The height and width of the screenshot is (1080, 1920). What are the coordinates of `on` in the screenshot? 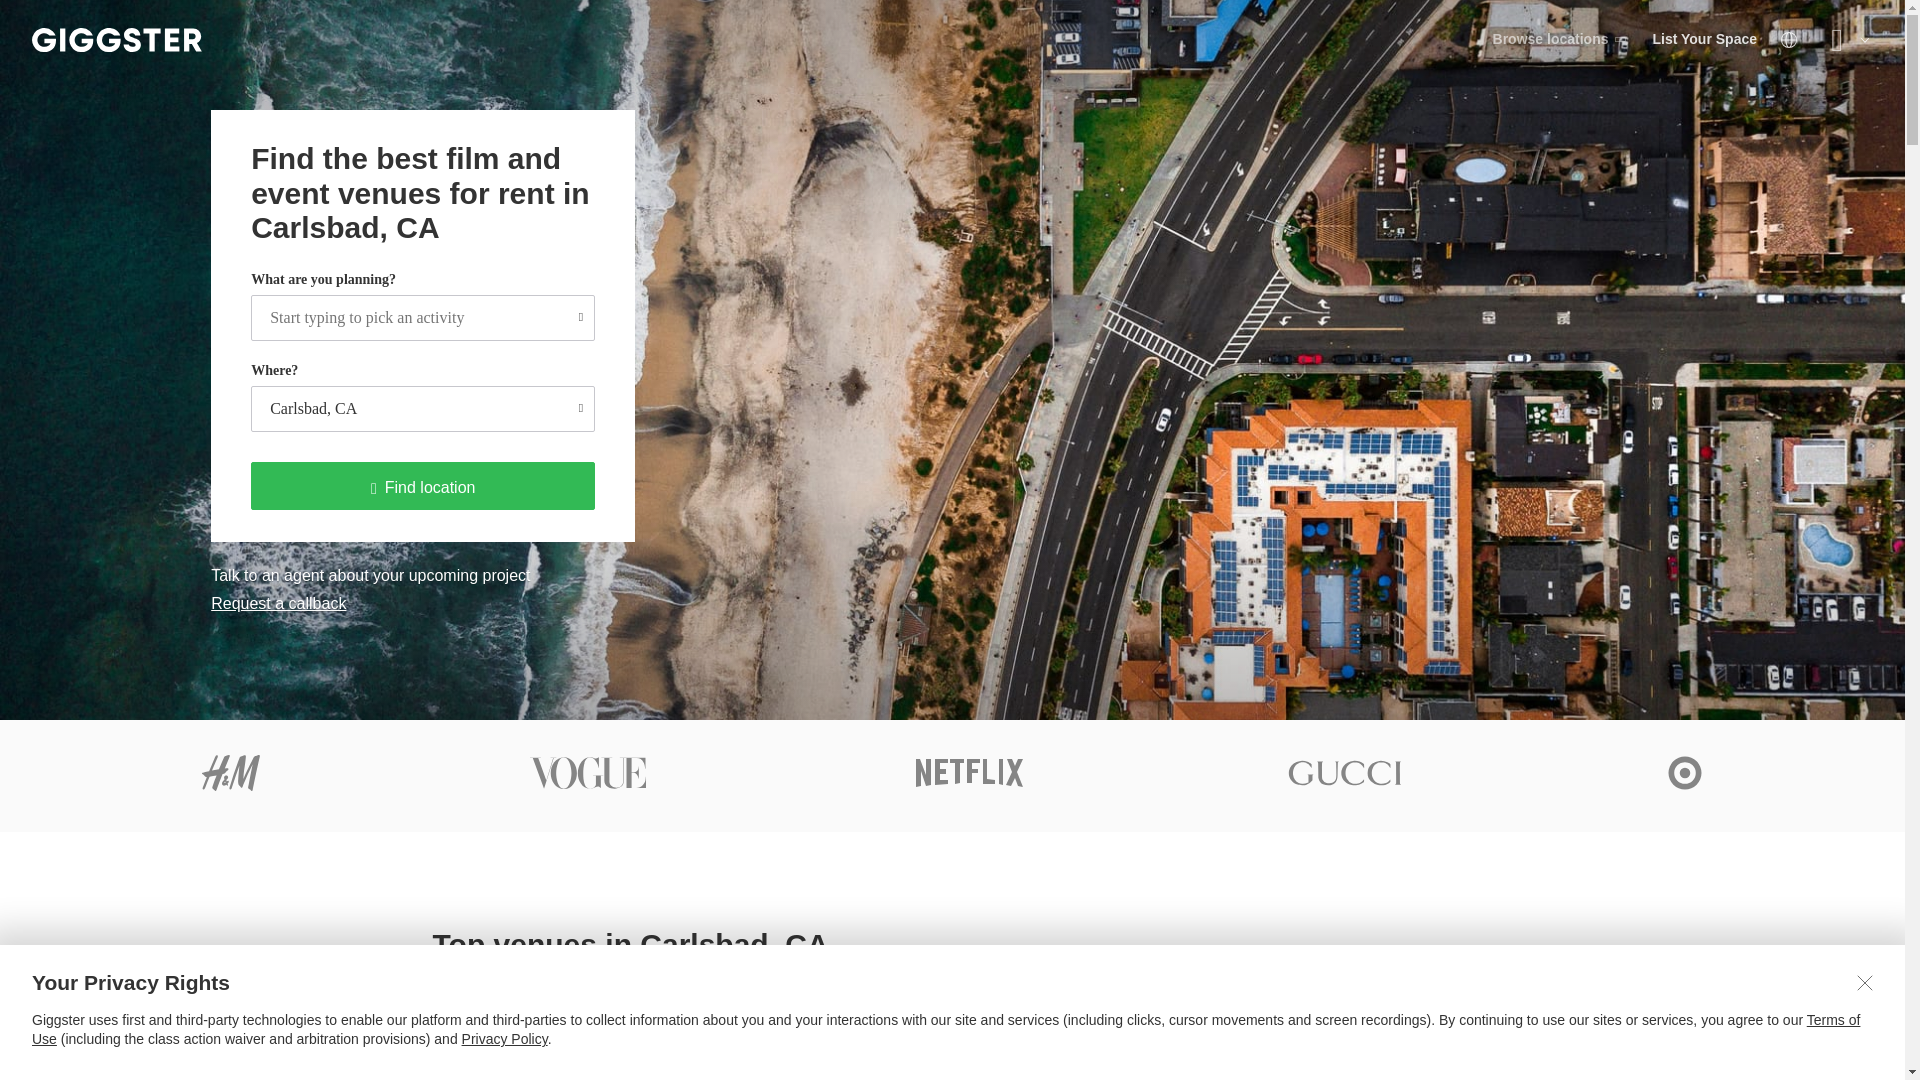 It's located at (952, 1012).